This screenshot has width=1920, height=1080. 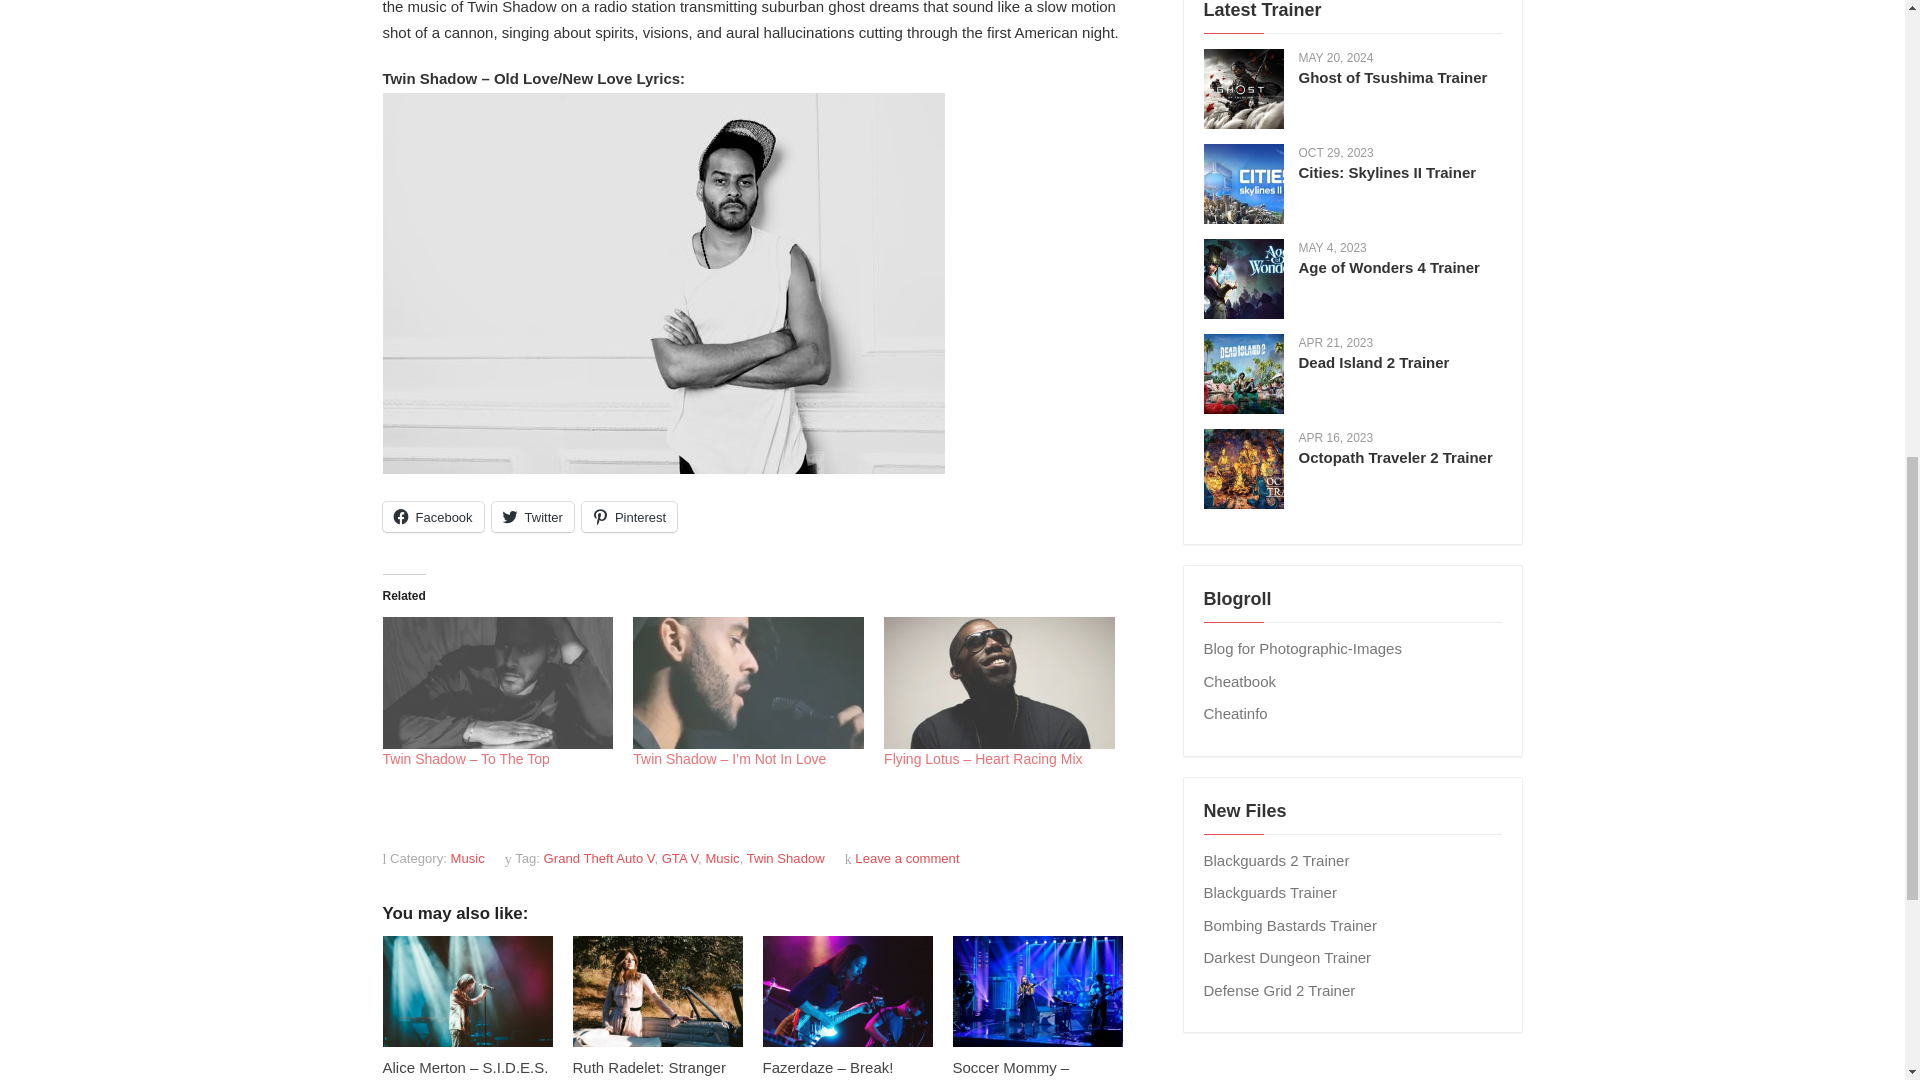 I want to click on Facebook, so click(x=432, y=517).